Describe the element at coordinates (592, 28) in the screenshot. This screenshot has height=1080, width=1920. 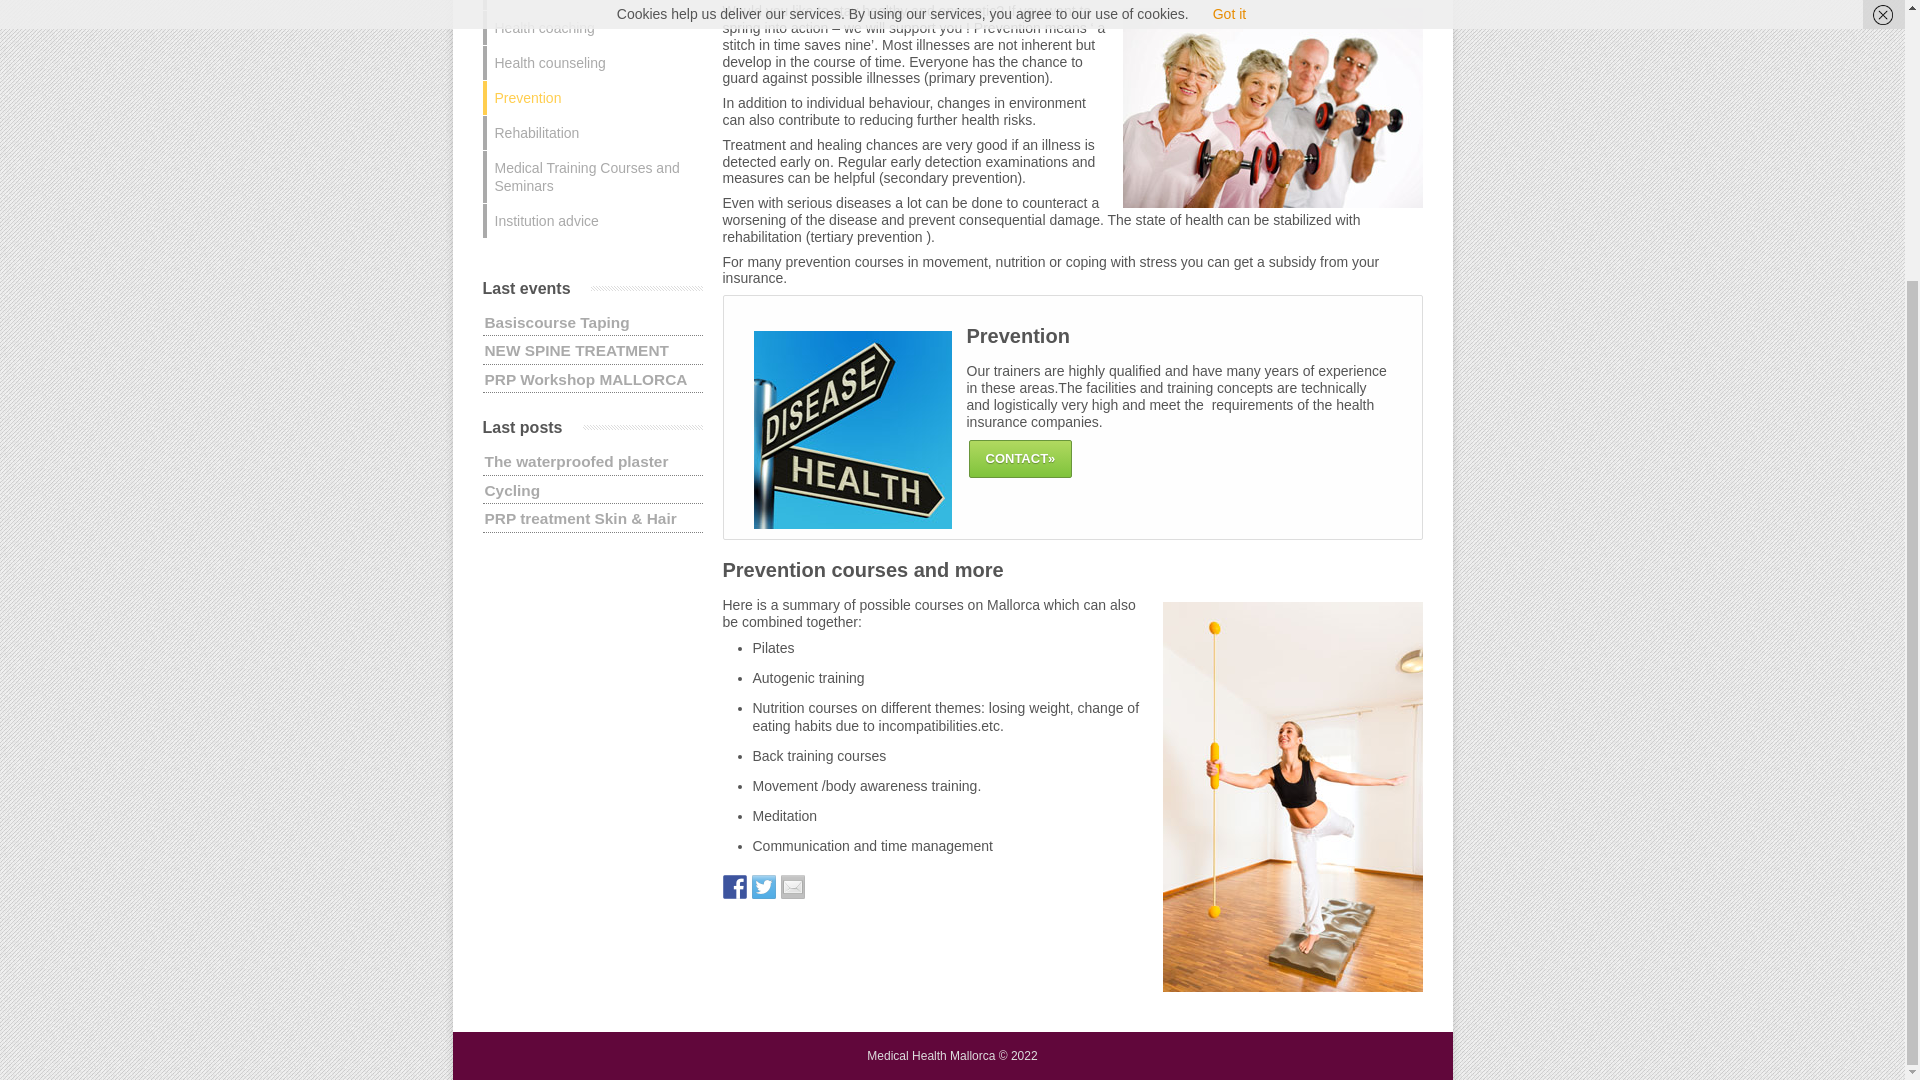
I see `Health coaching` at that location.